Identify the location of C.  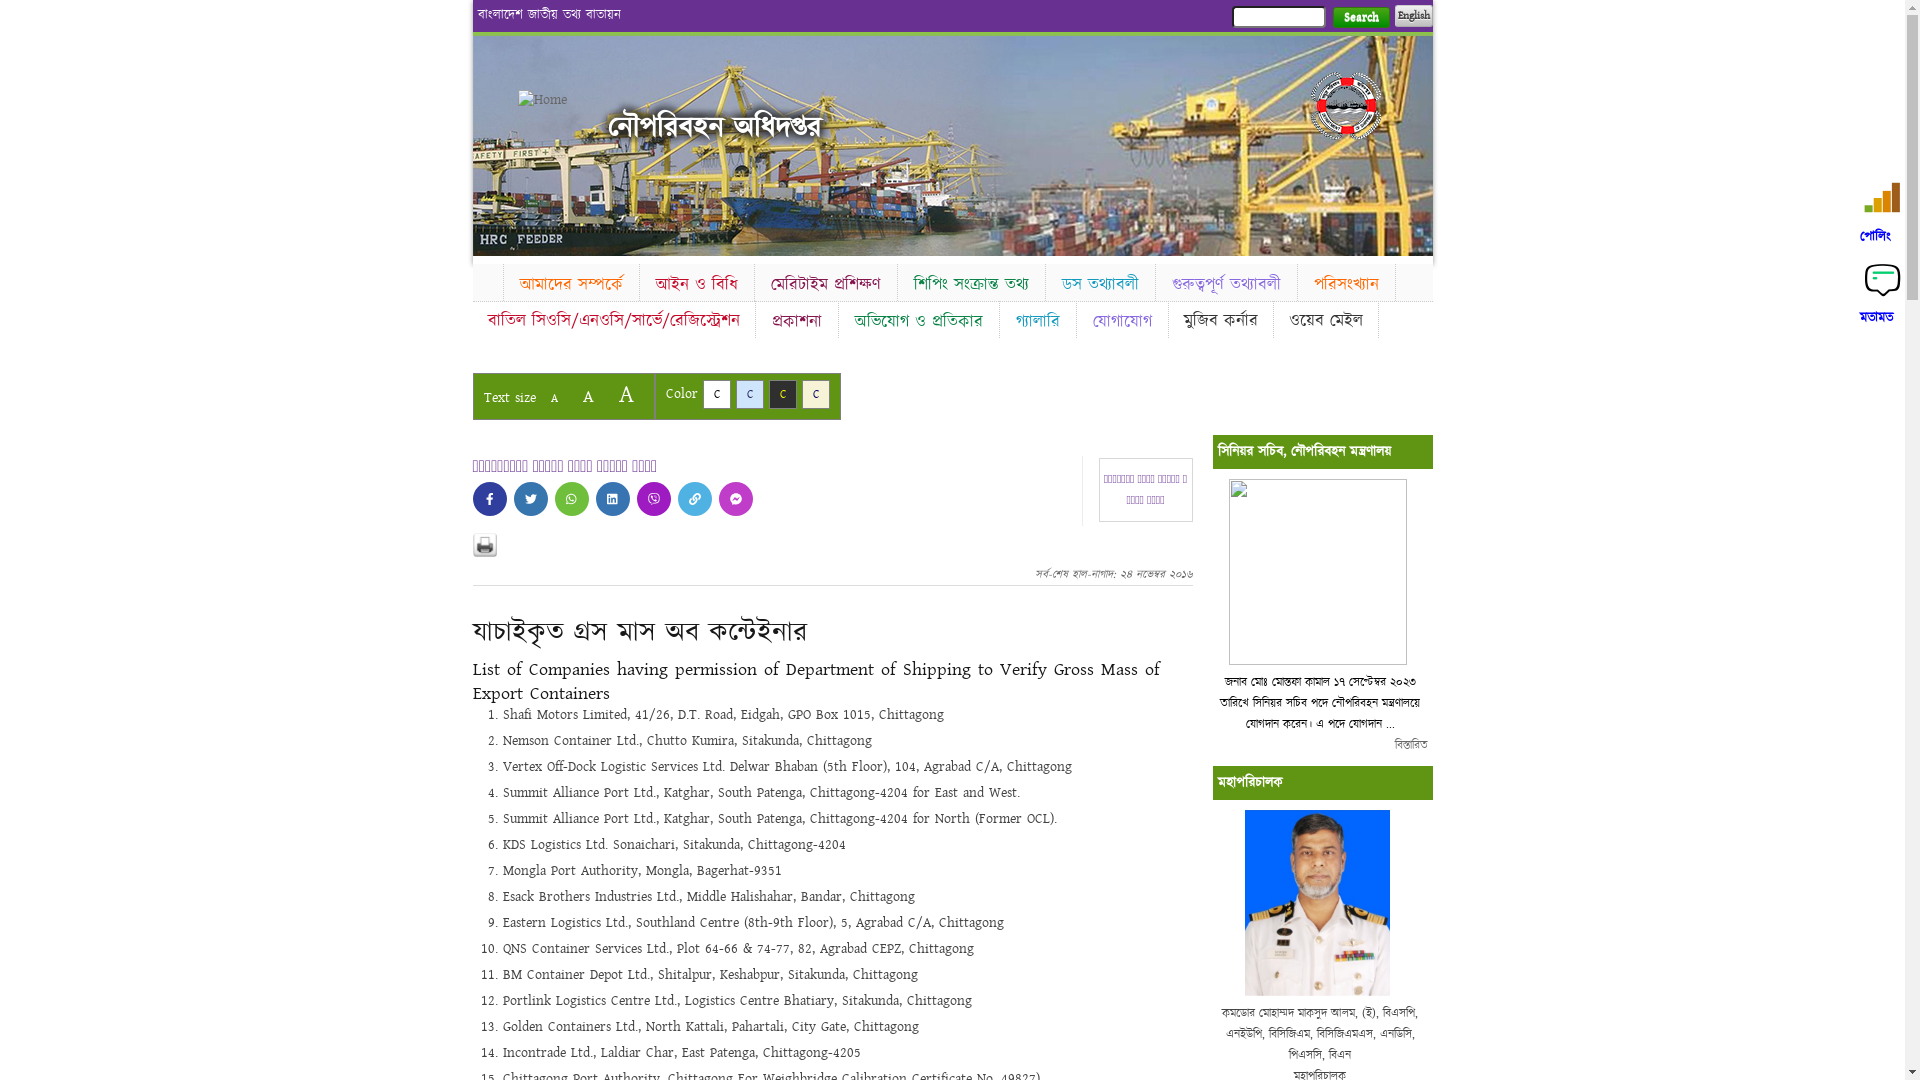
(816, 394).